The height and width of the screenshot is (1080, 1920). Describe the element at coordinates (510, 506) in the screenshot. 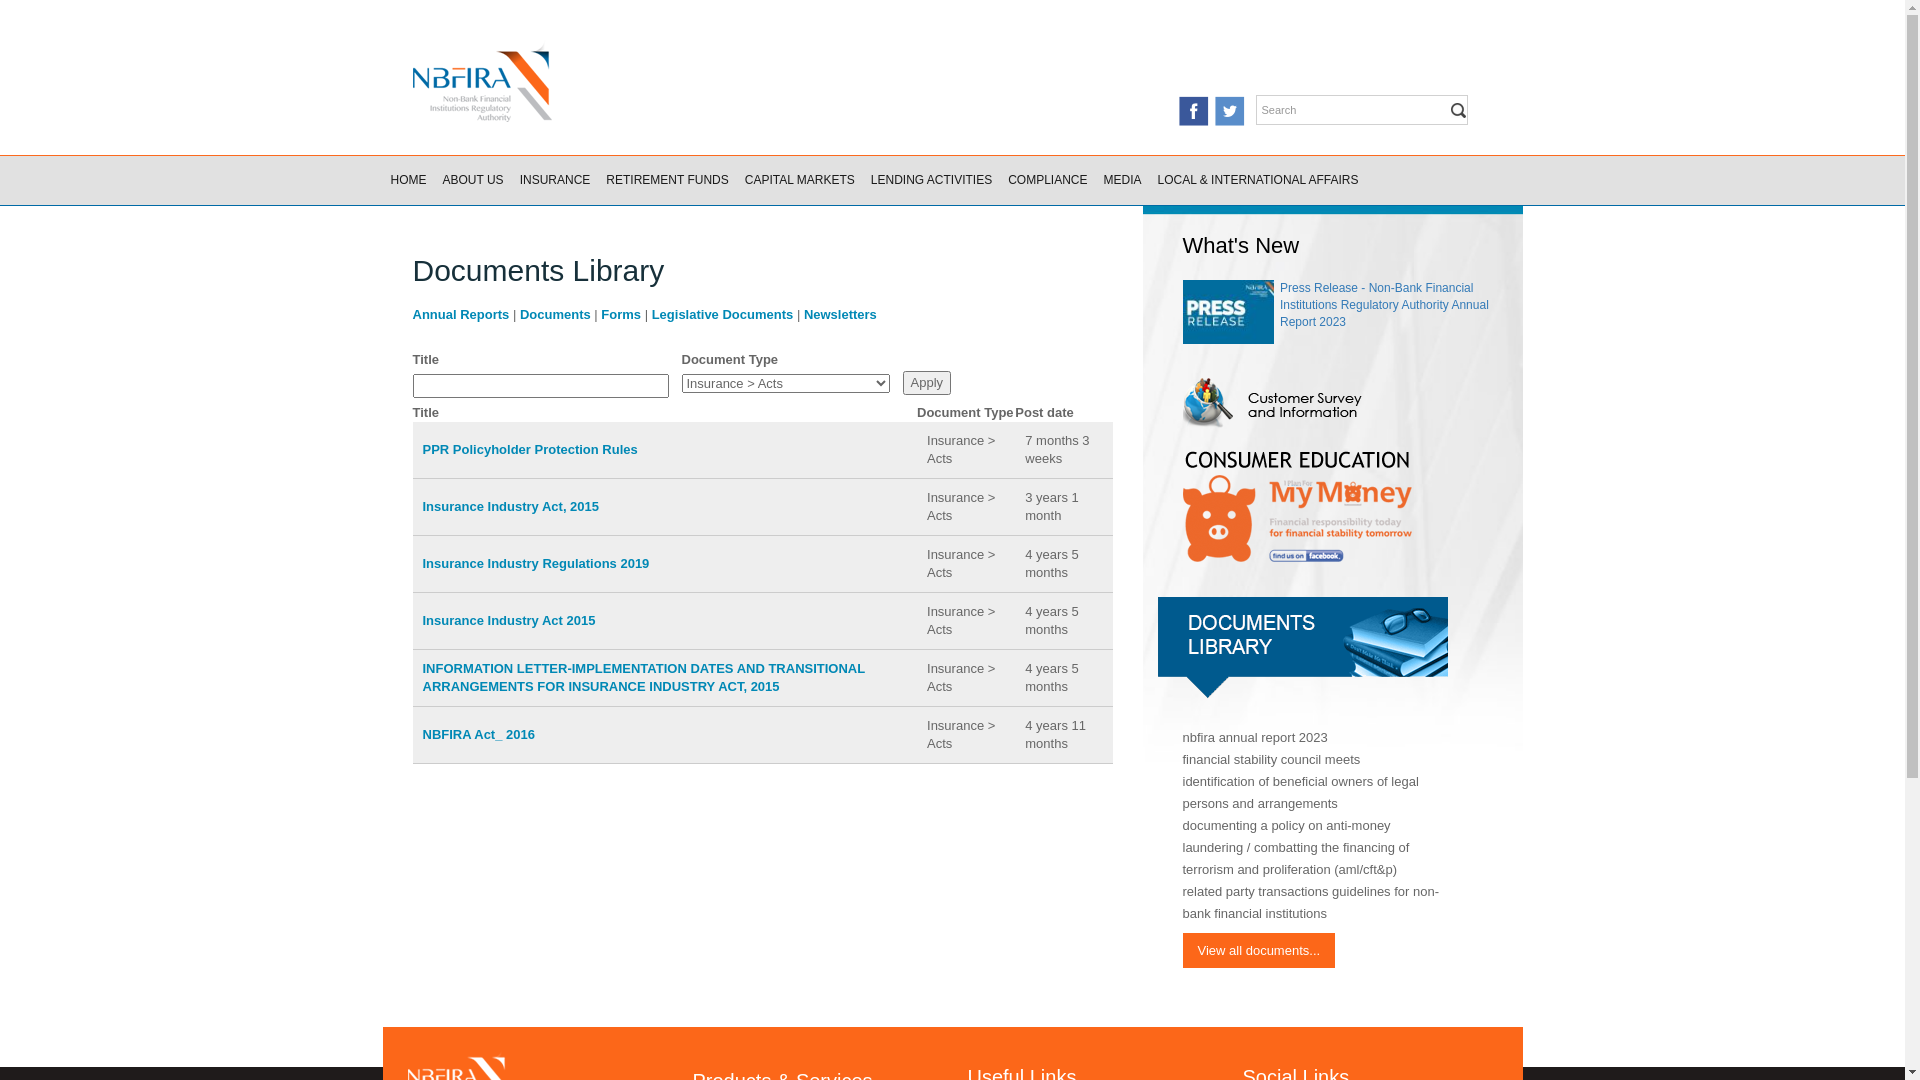

I see `Insurance Industry Act, 2015` at that location.